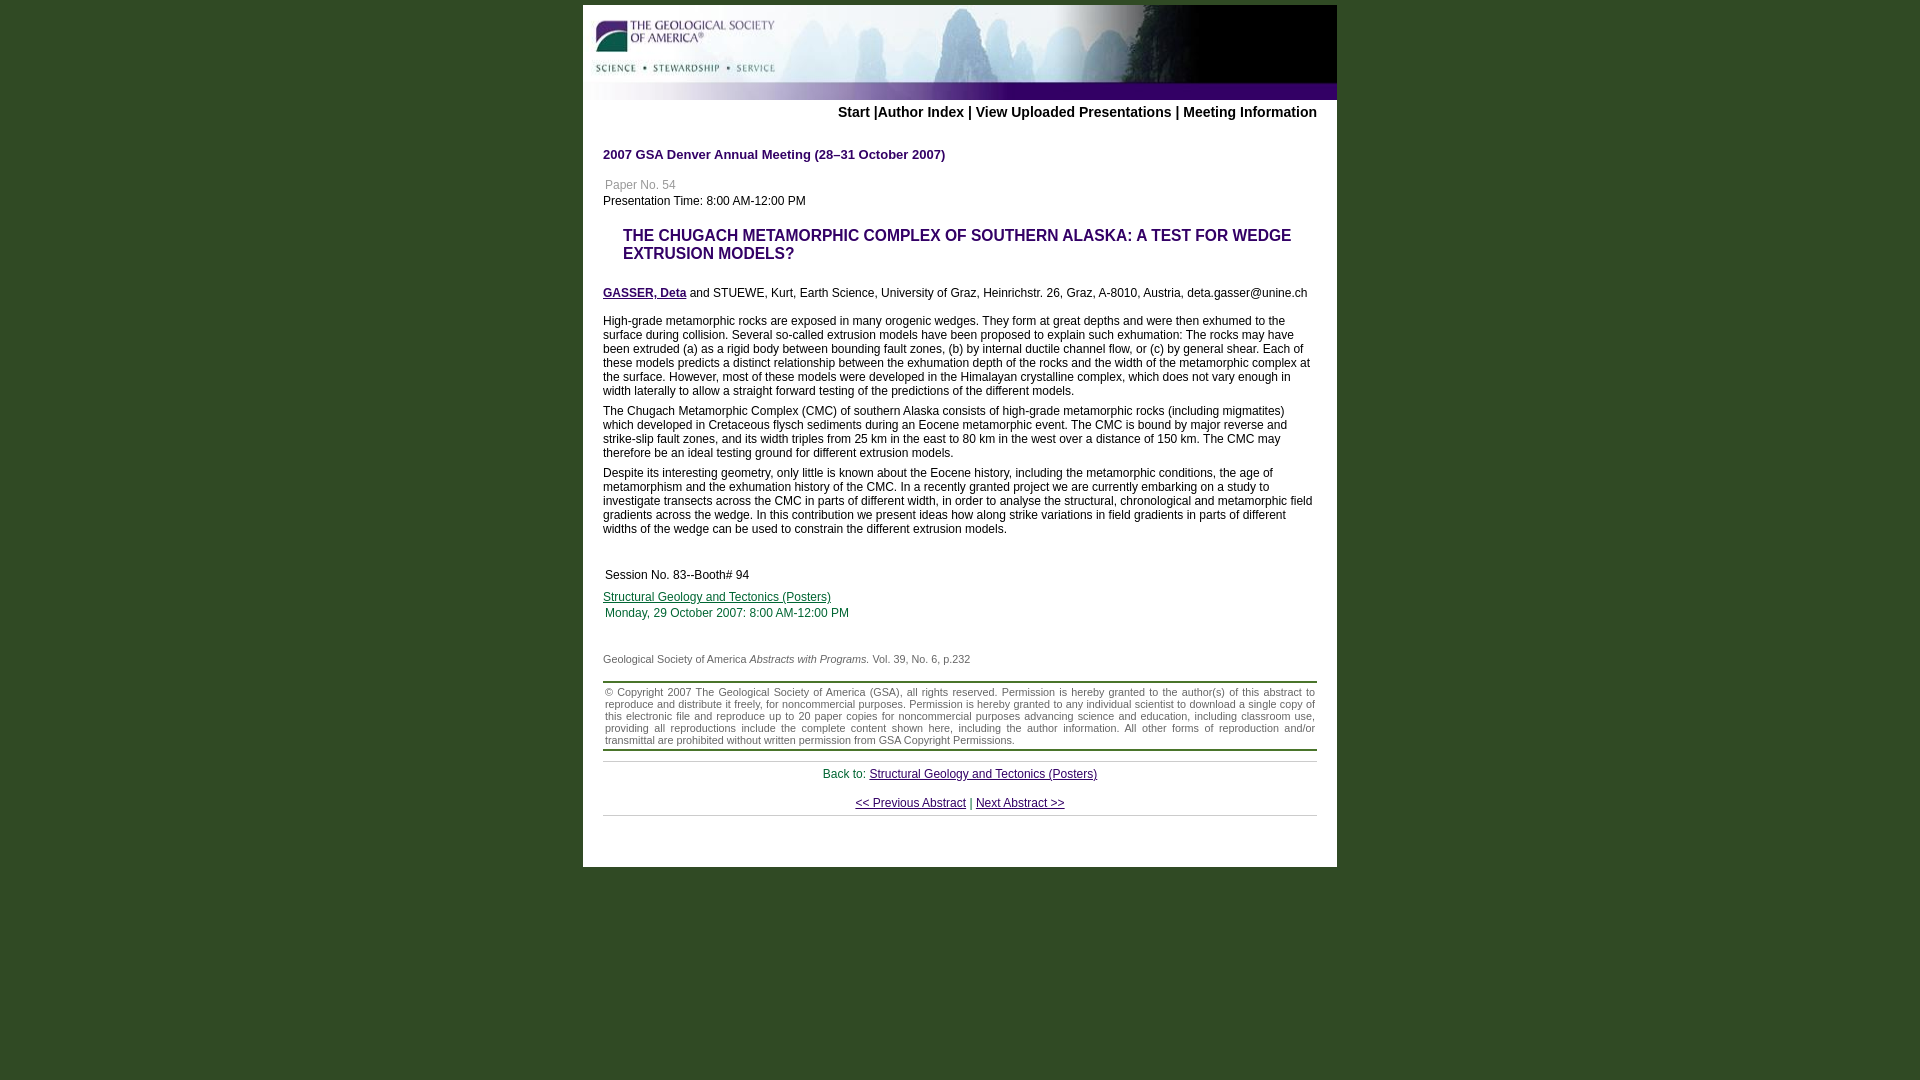 The image size is (1920, 1080). What do you see at coordinates (853, 111) in the screenshot?
I see `Start` at bounding box center [853, 111].